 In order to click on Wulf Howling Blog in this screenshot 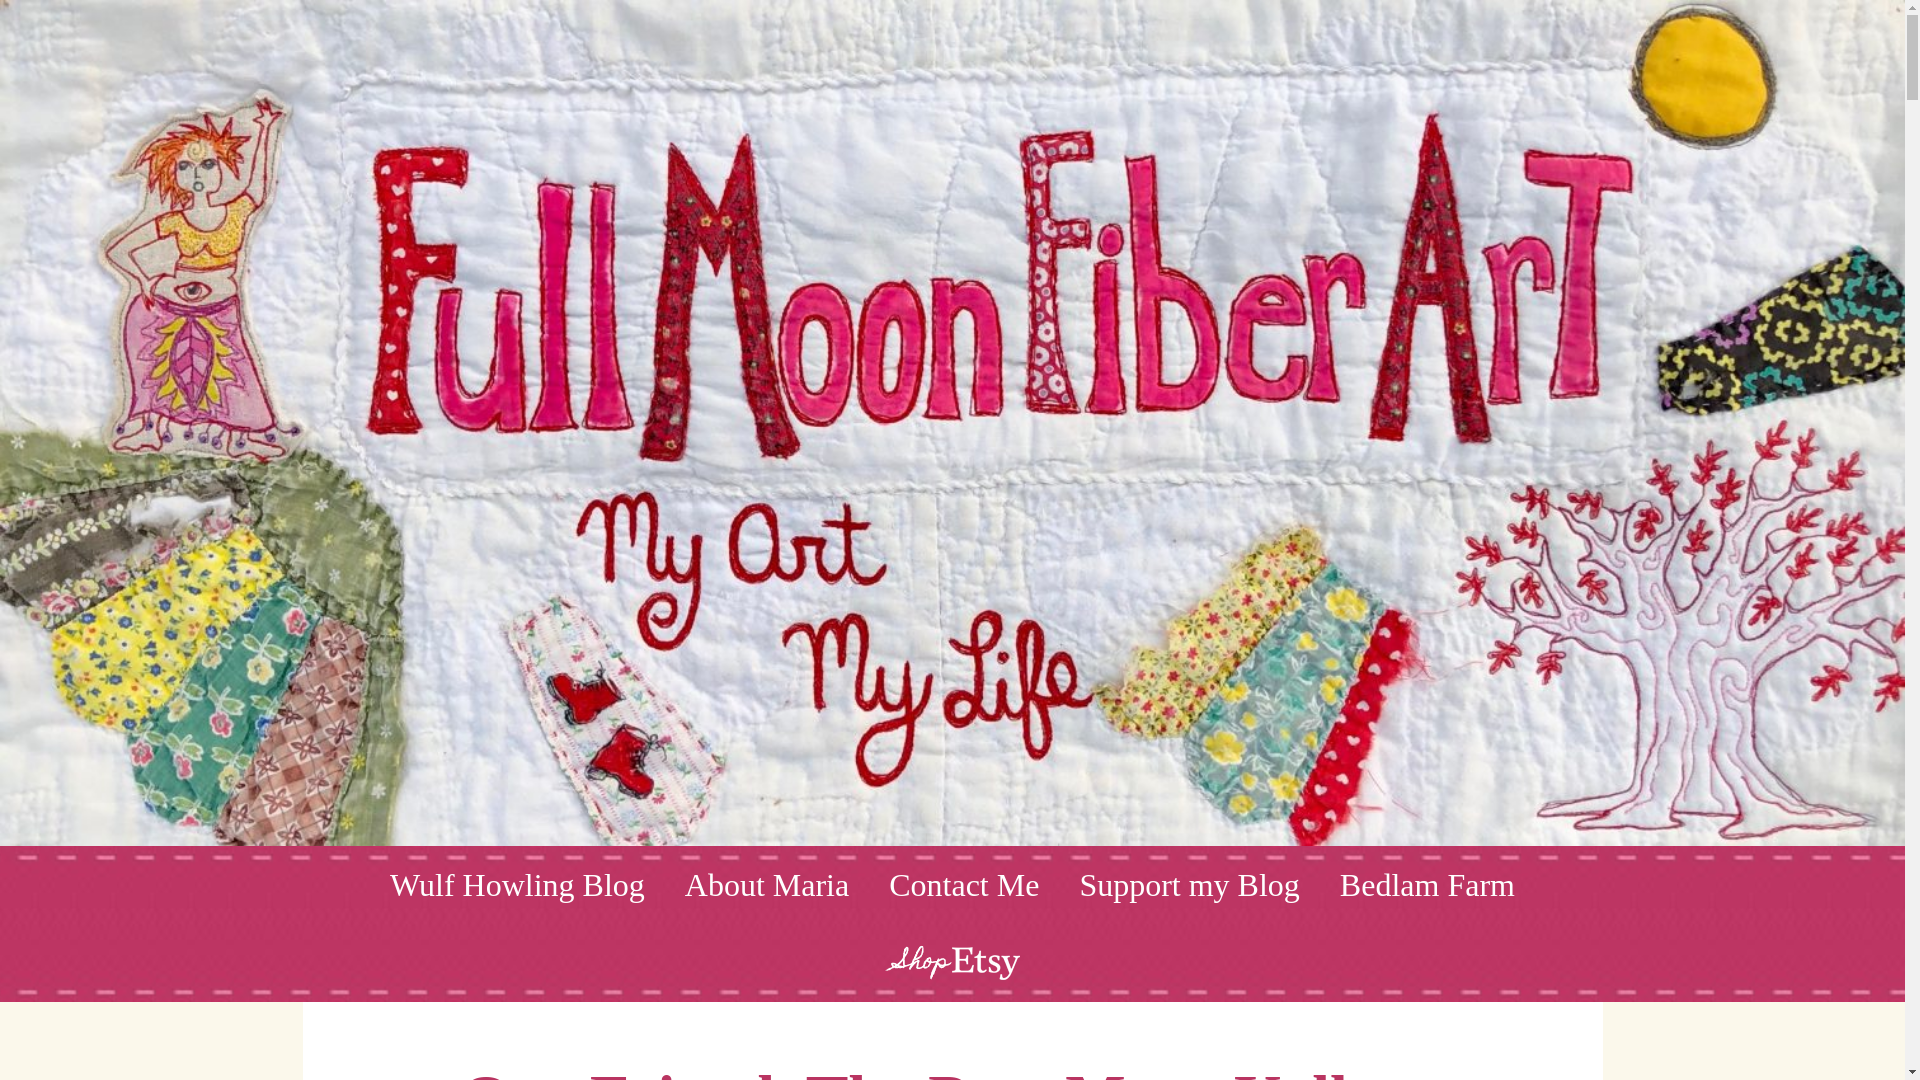, I will do `click(517, 884)`.